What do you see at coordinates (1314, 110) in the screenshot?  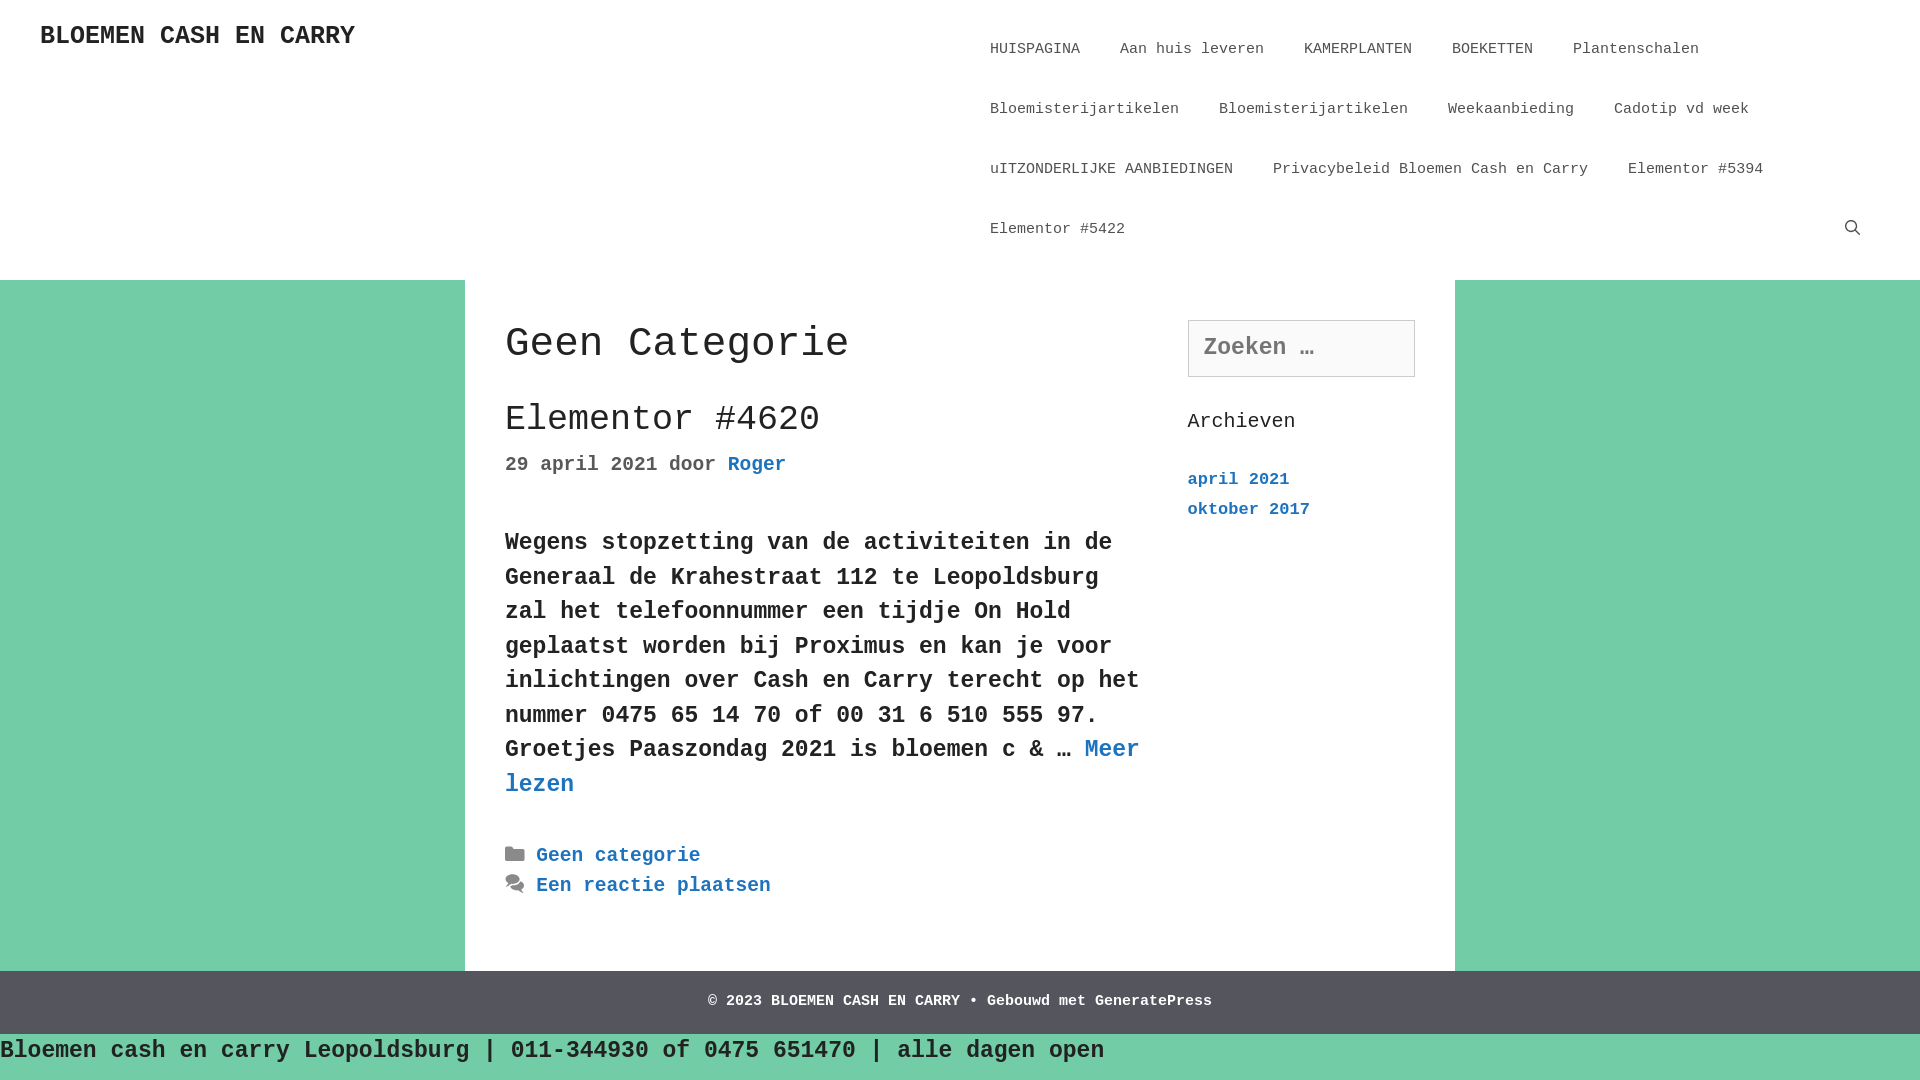 I see `Bloemisterijartikelen` at bounding box center [1314, 110].